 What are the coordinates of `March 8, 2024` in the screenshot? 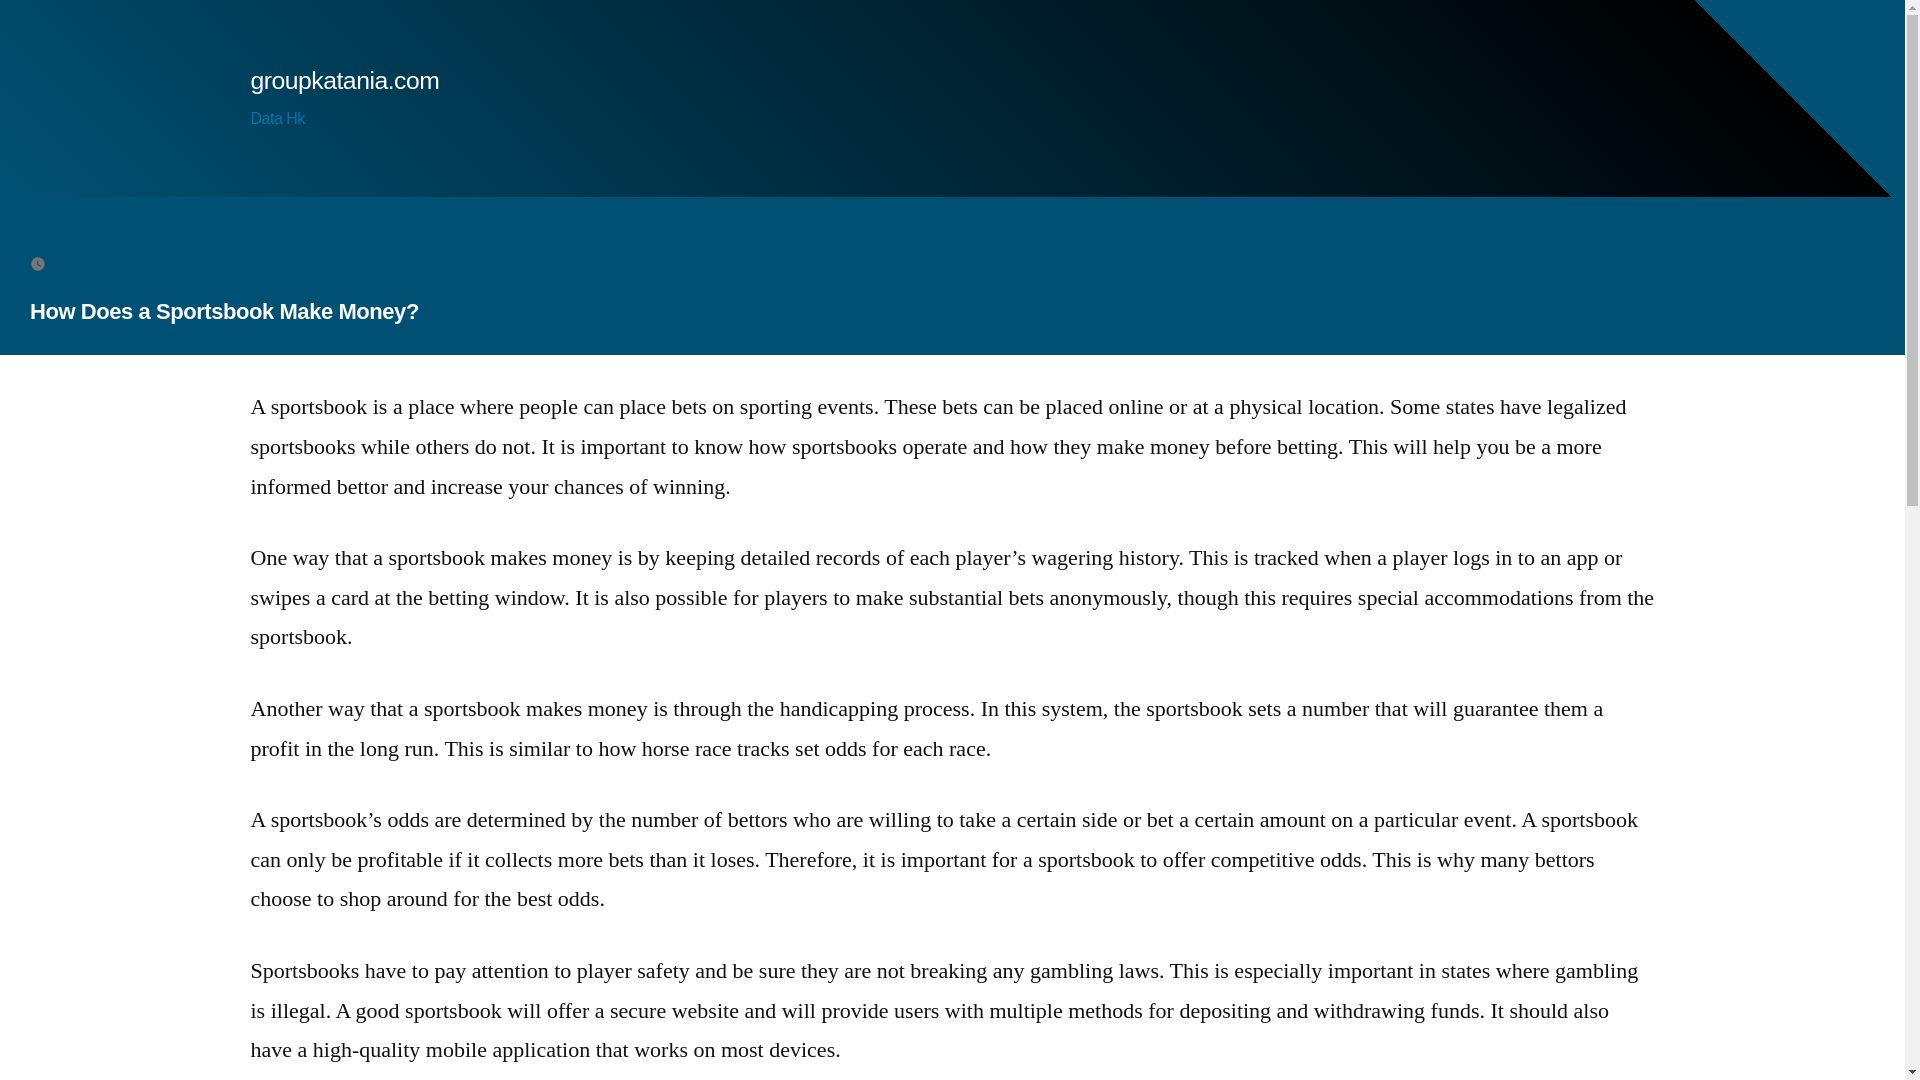 It's located at (103, 262).